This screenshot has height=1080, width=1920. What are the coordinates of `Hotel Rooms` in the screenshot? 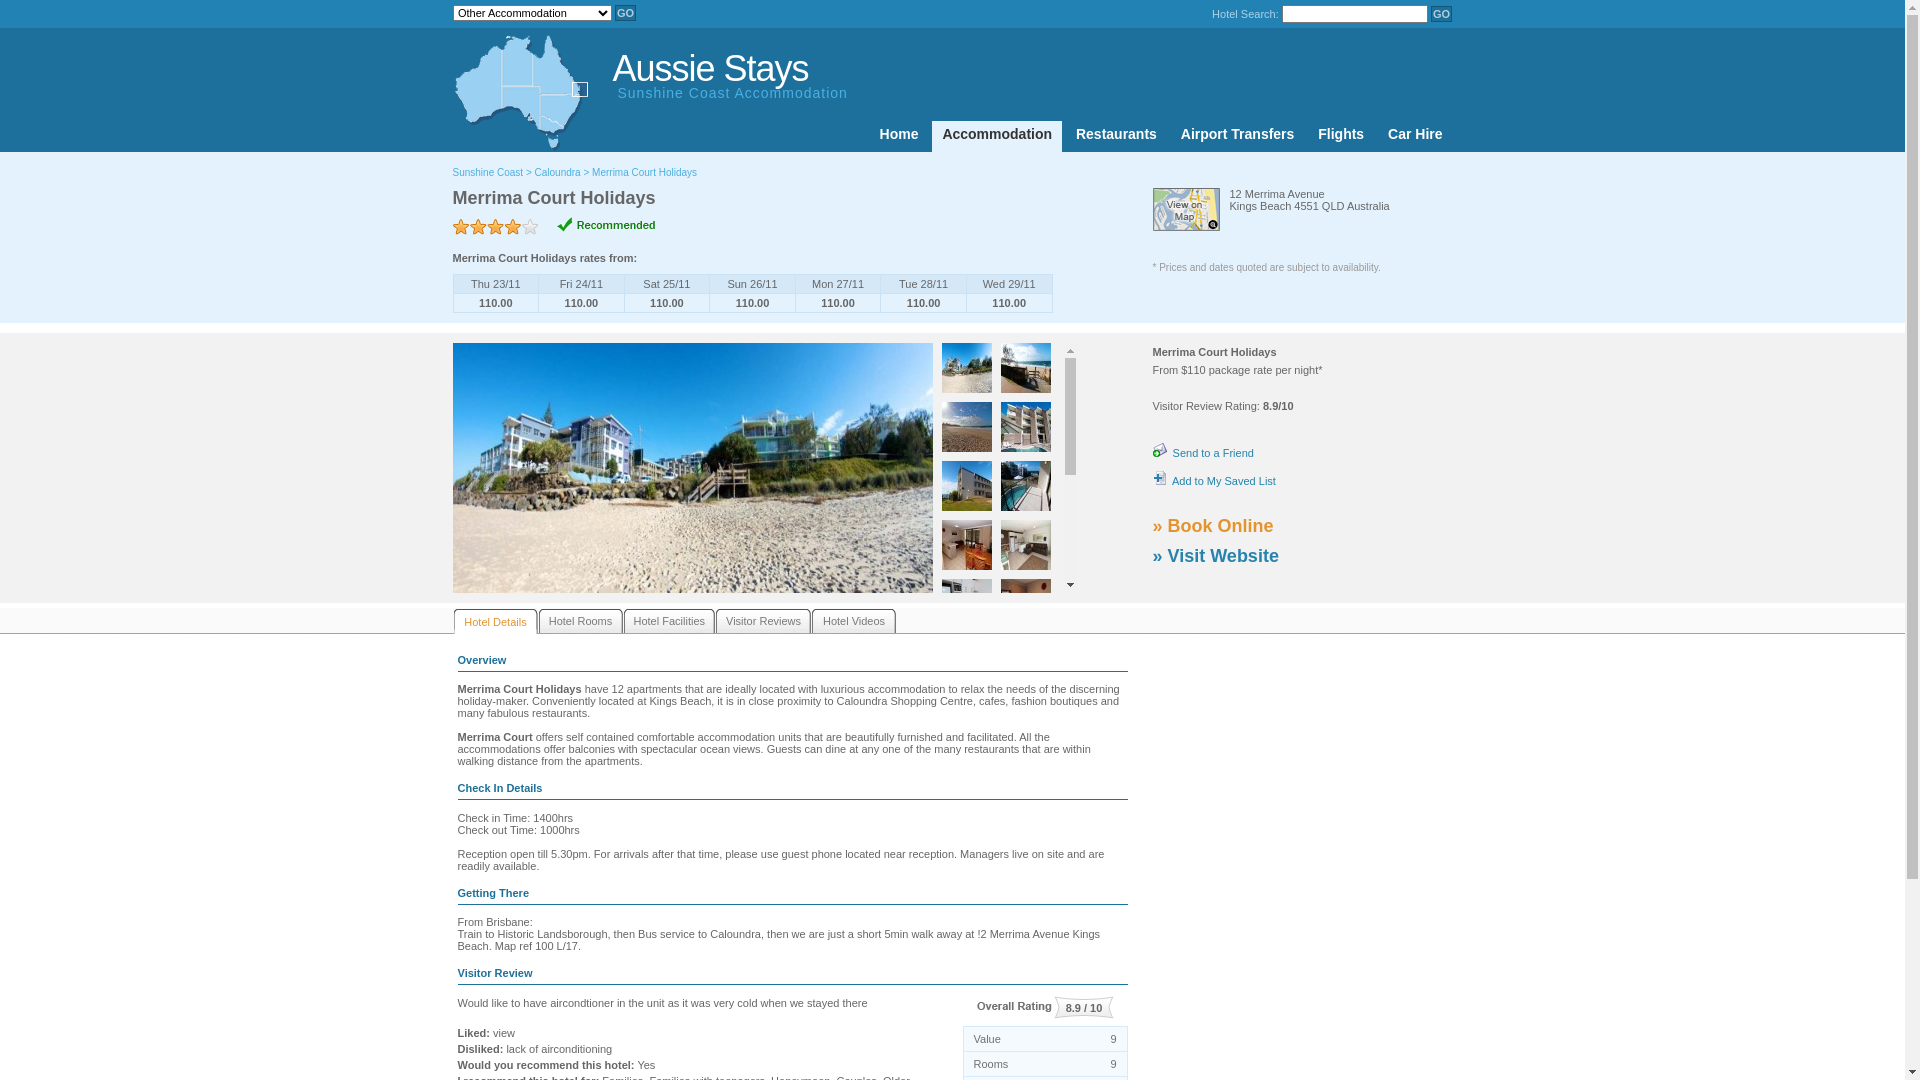 It's located at (580, 621).